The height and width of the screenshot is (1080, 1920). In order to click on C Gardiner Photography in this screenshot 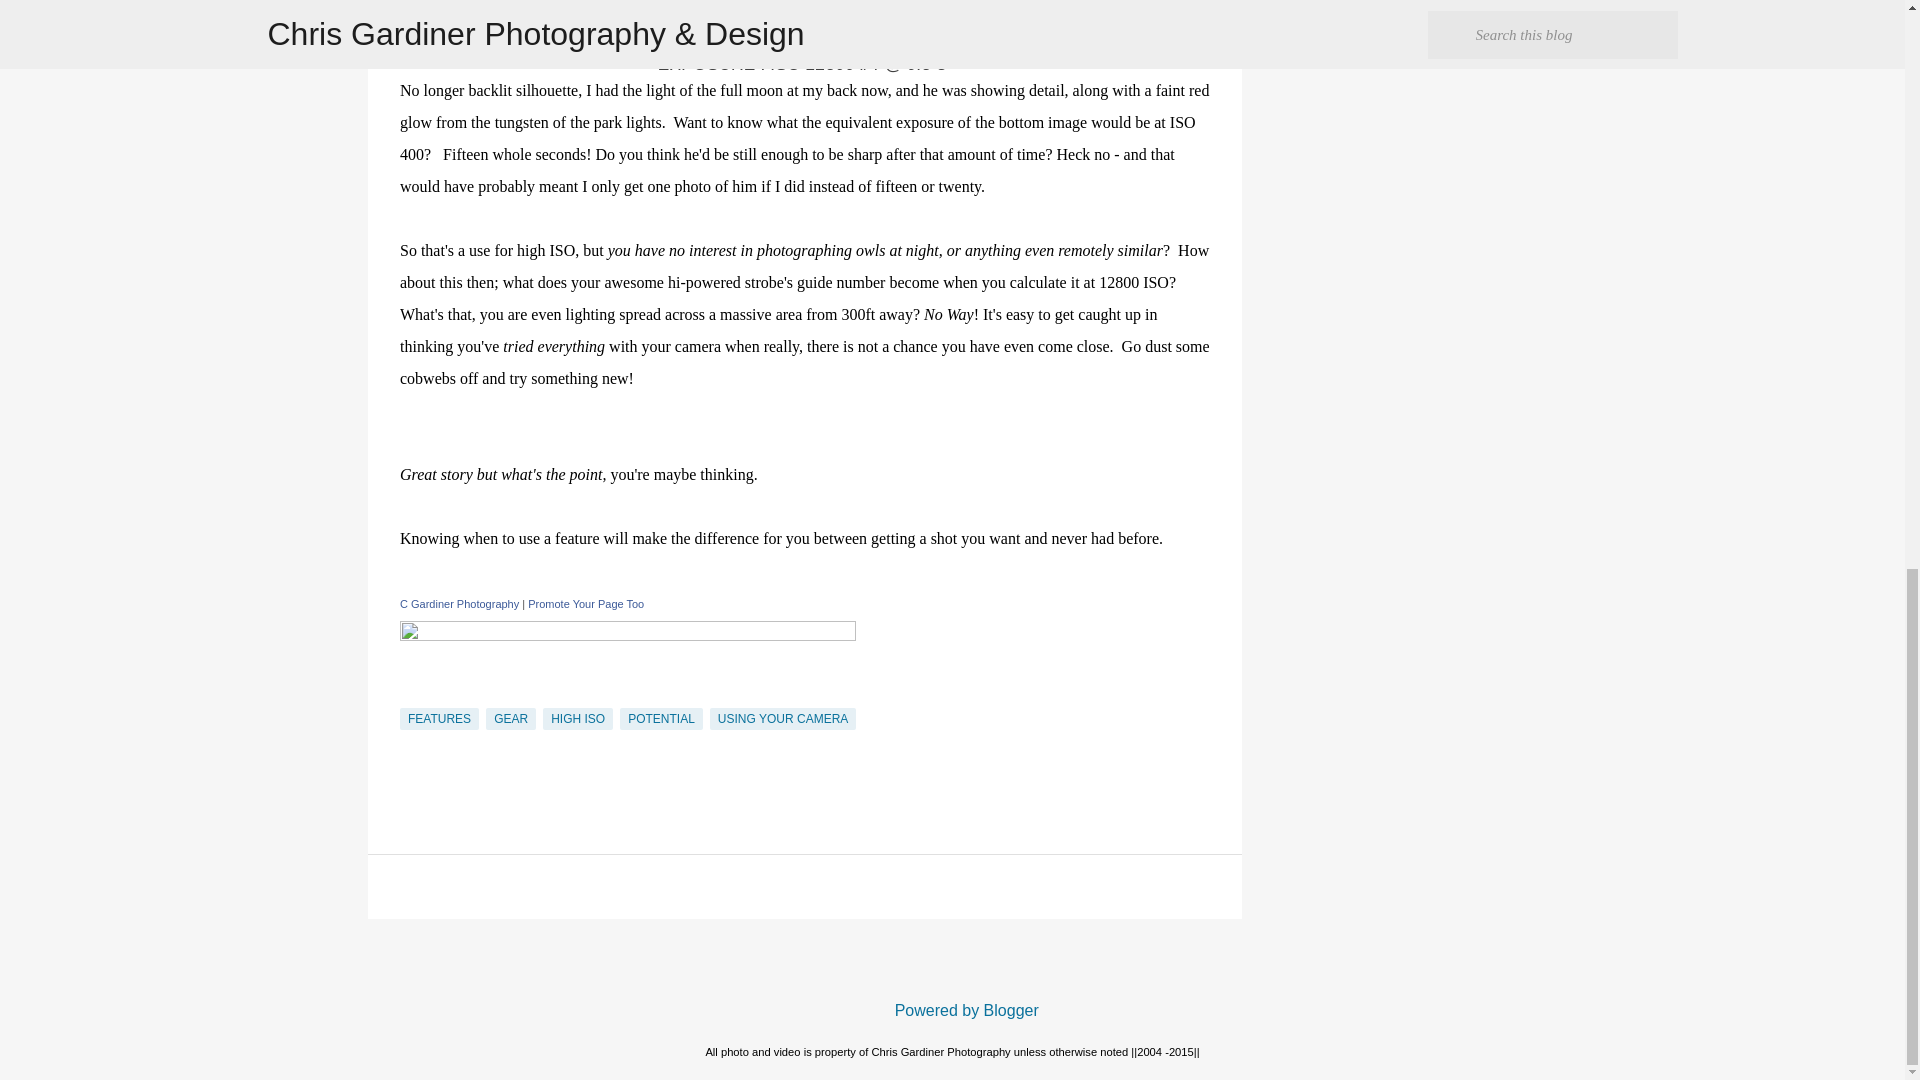, I will do `click(458, 604)`.